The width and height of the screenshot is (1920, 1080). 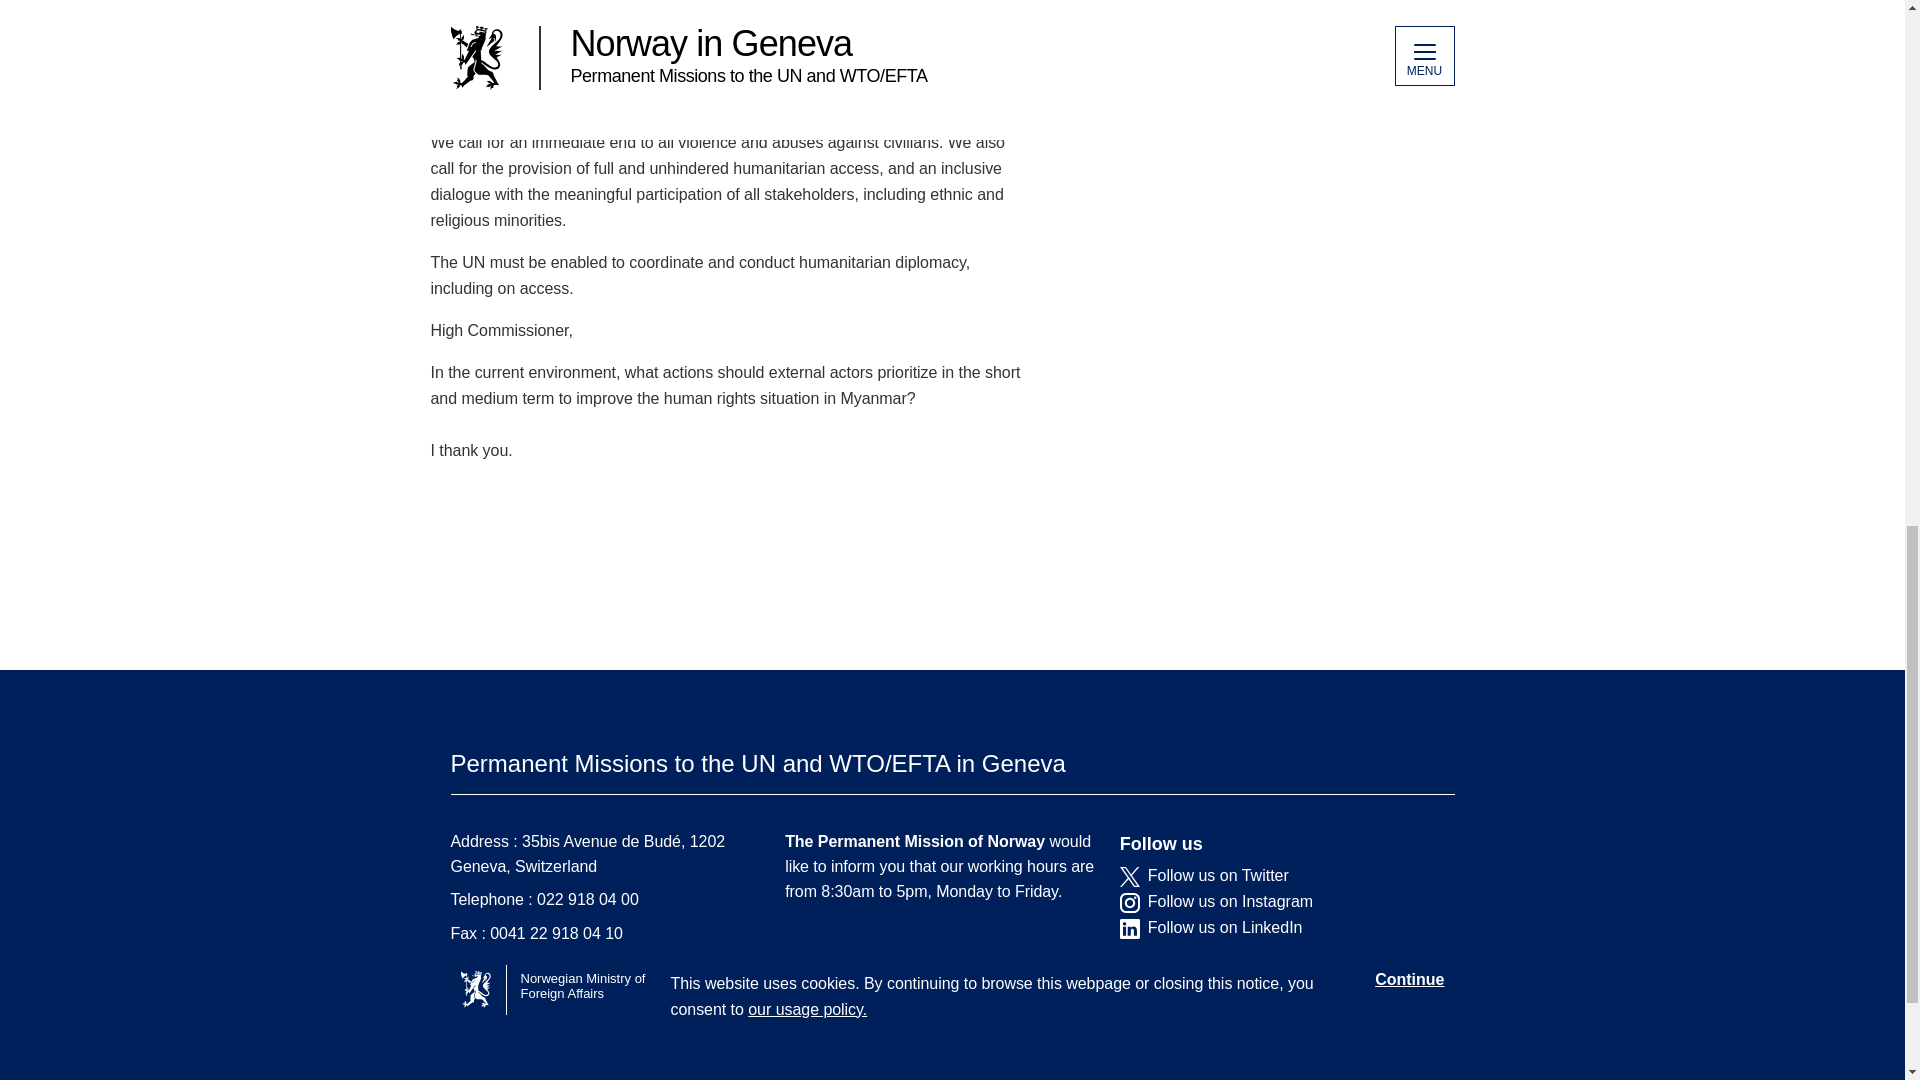 What do you see at coordinates (1272, 902) in the screenshot?
I see `Follow us on Instagram` at bounding box center [1272, 902].